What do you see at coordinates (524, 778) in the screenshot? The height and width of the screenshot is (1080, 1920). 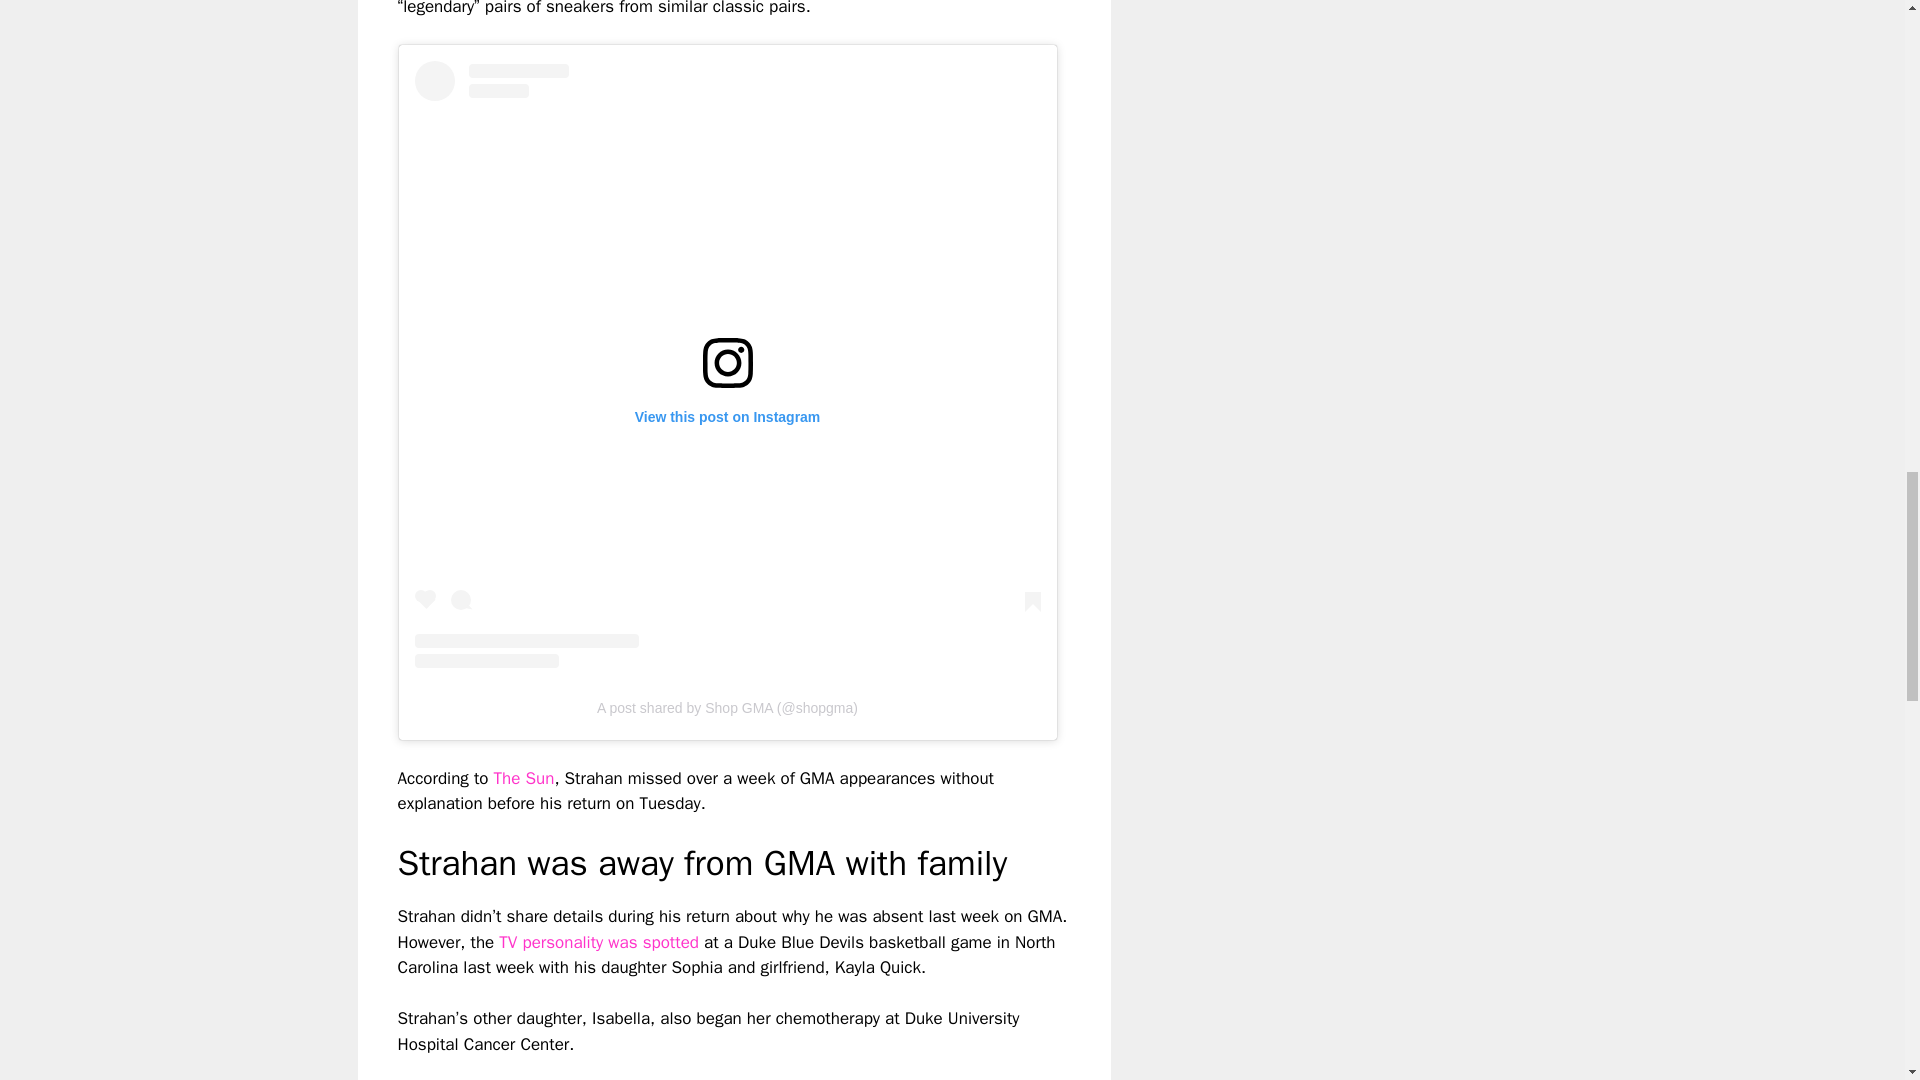 I see `The Sun` at bounding box center [524, 778].